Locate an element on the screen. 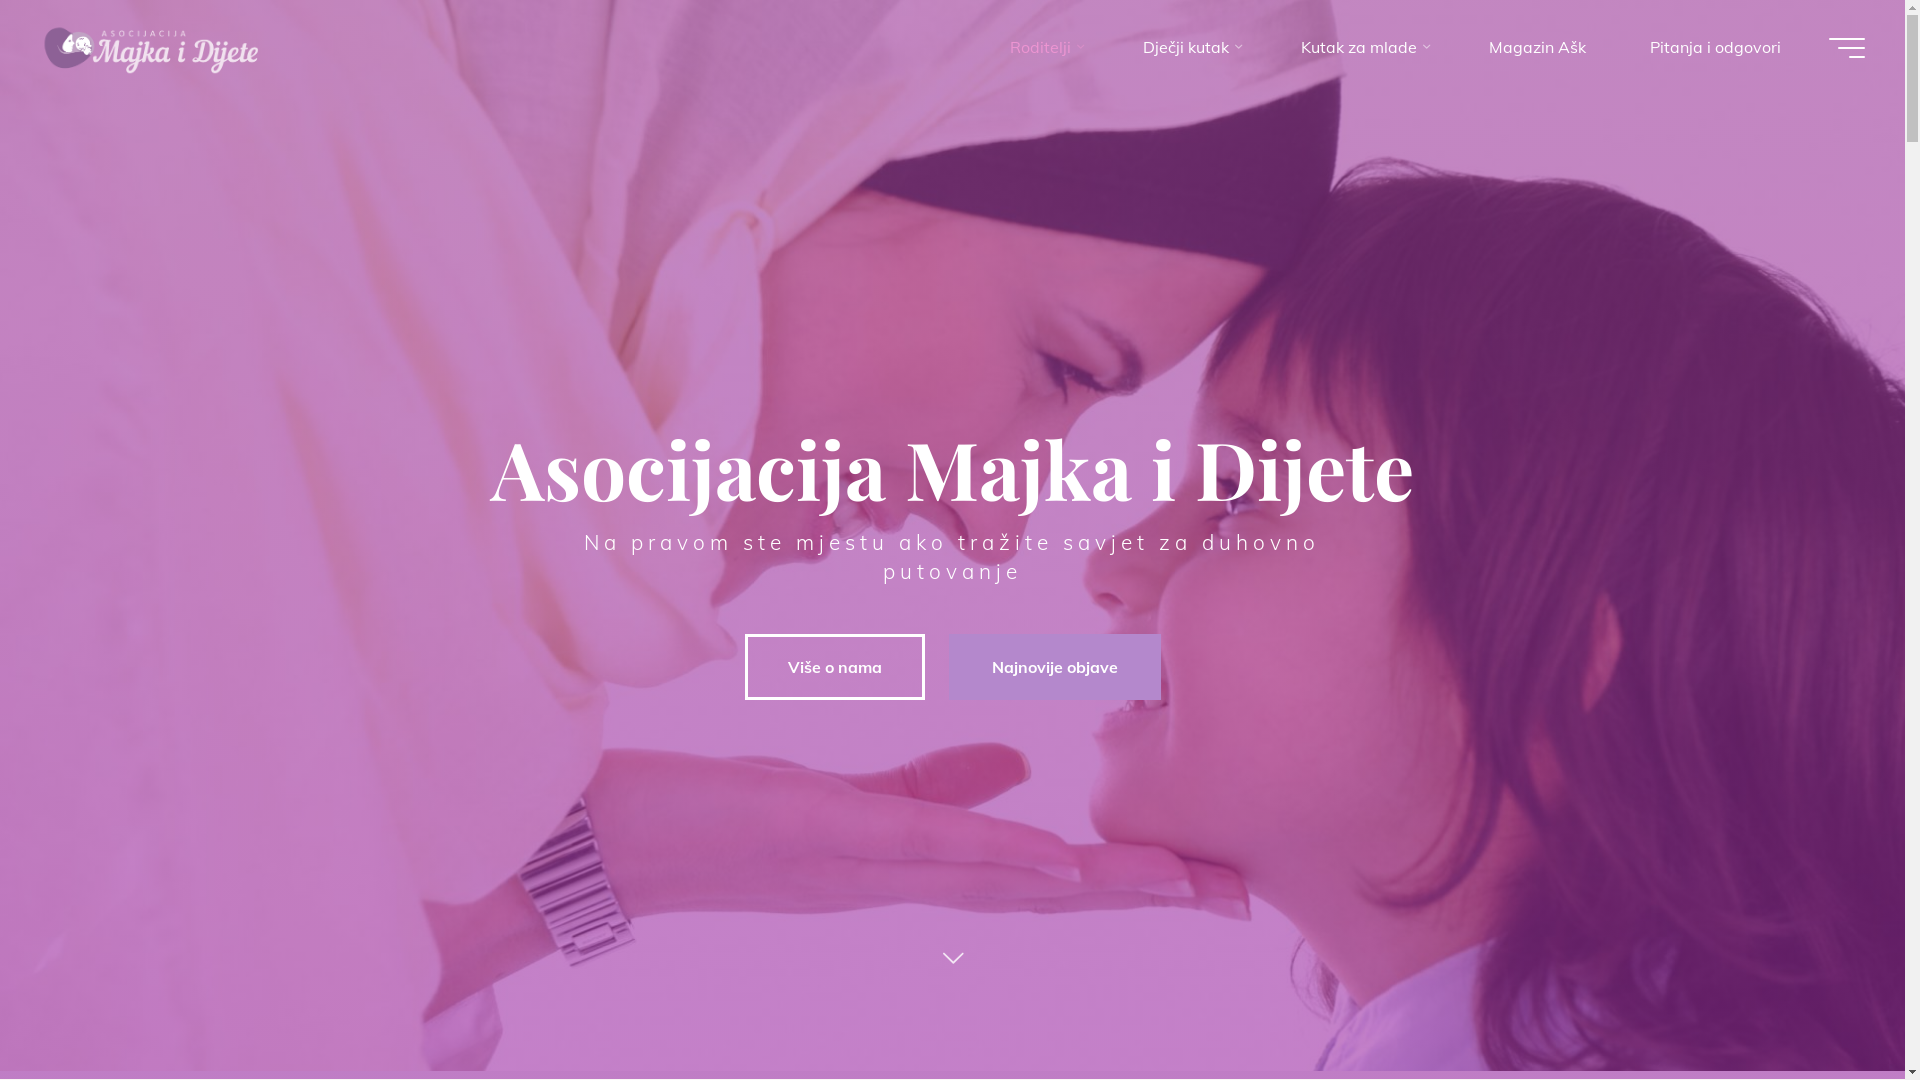  Asocijacija Majka i Dijete is located at coordinates (152, 47).